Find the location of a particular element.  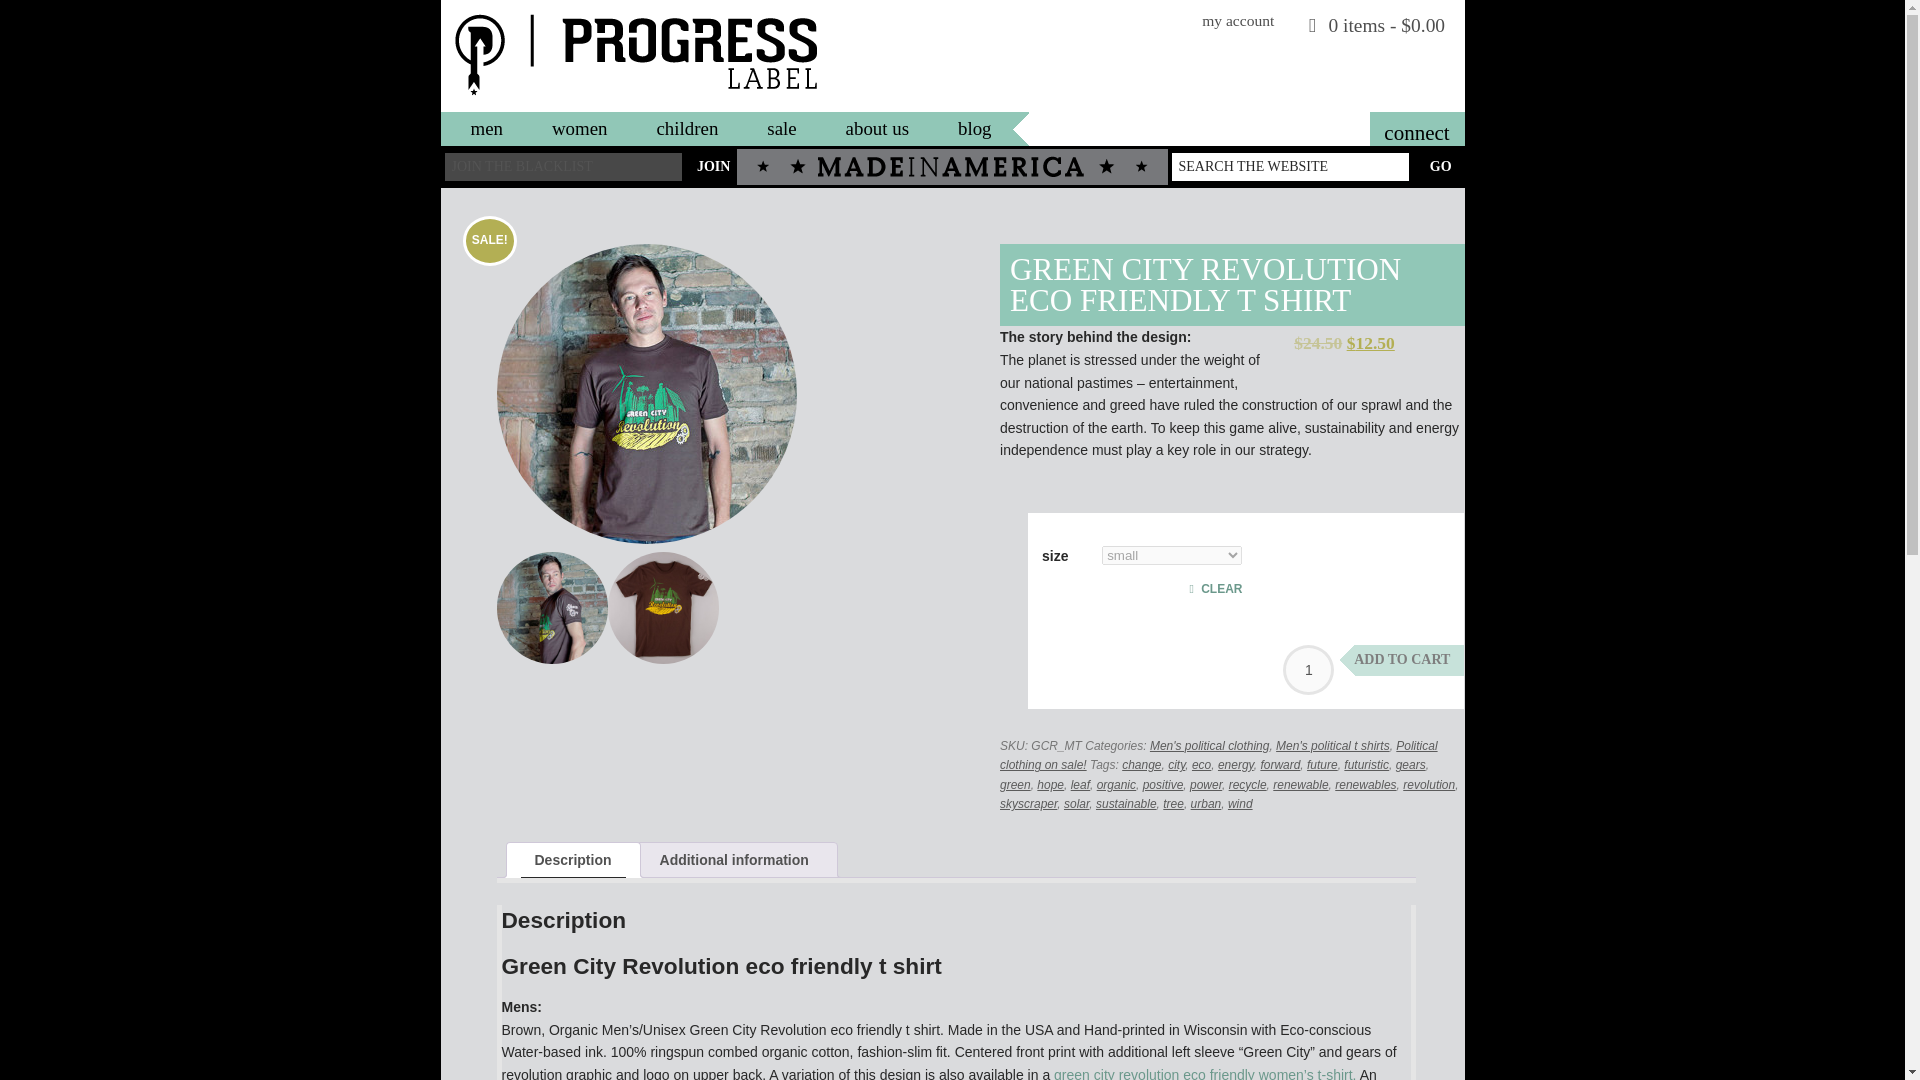

GO is located at coordinates (1440, 167).